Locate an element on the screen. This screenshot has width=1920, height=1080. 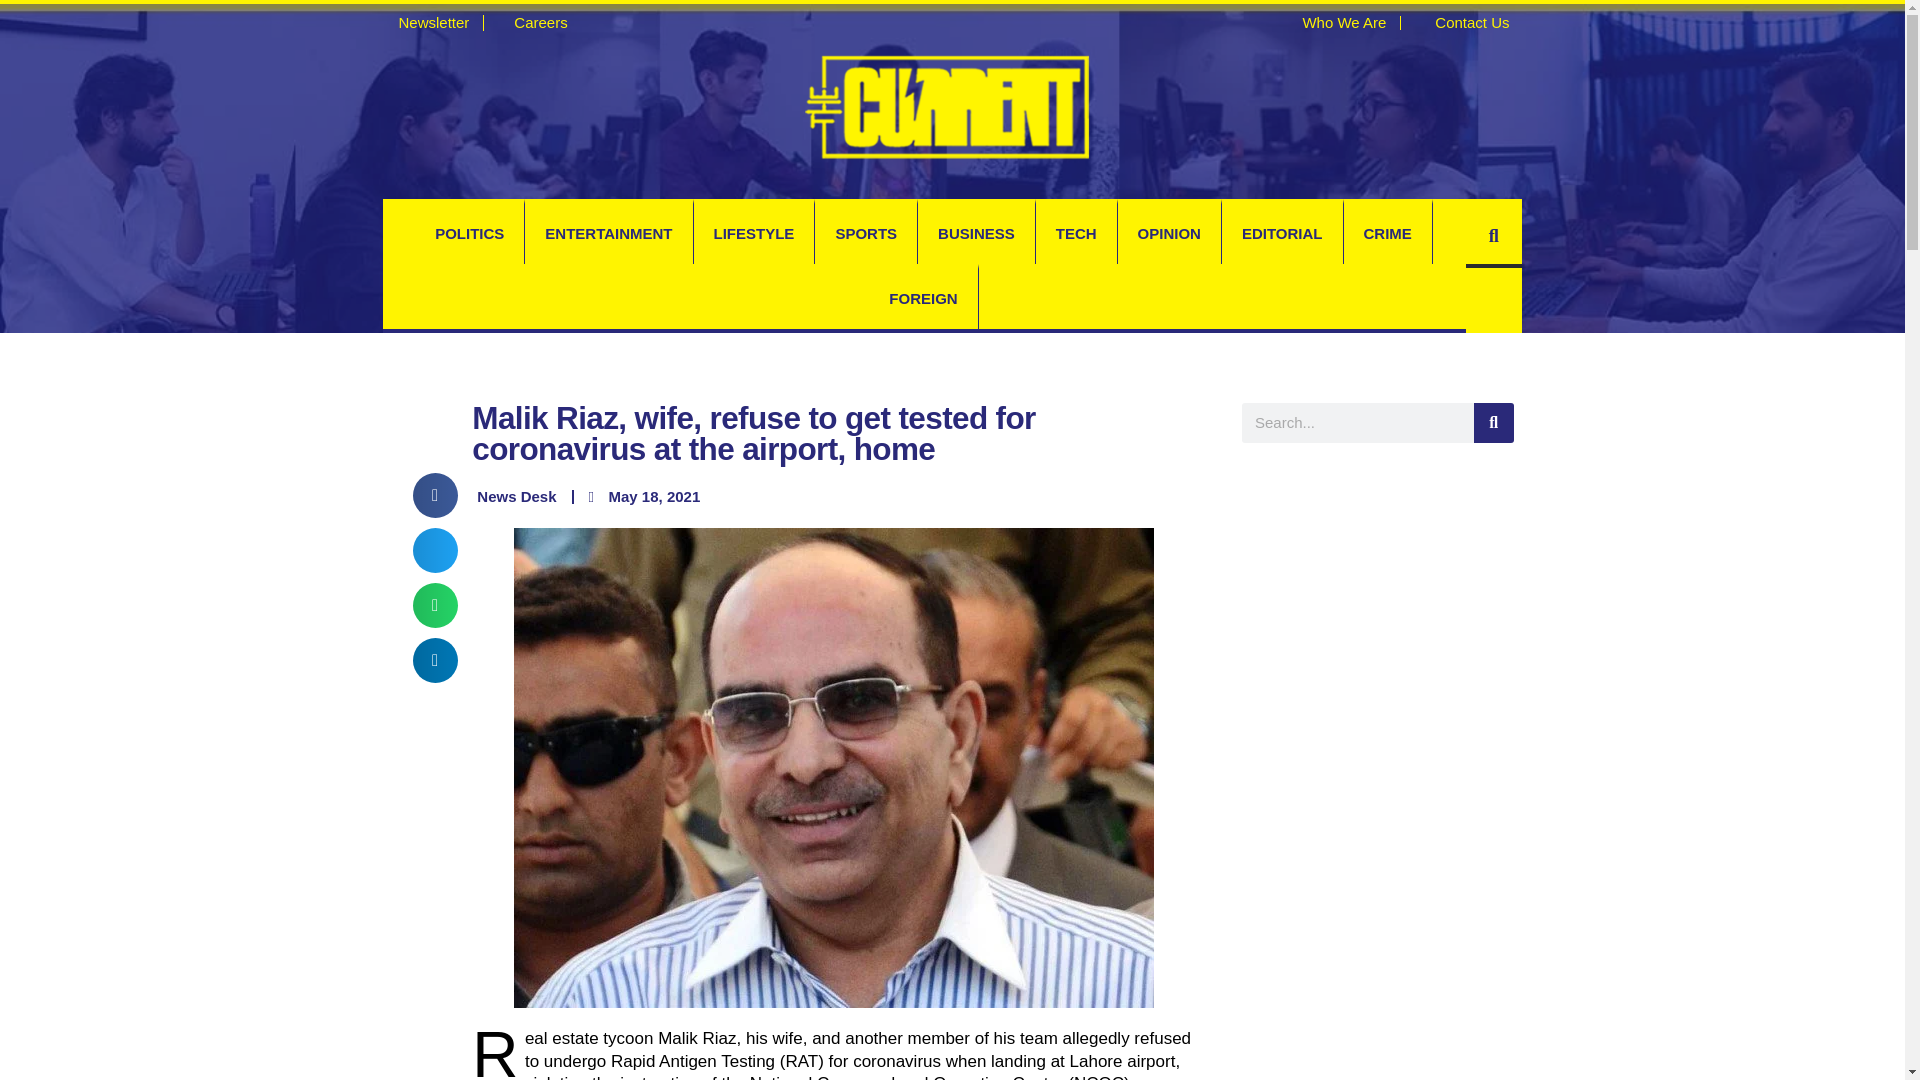
POLITICS is located at coordinates (469, 234).